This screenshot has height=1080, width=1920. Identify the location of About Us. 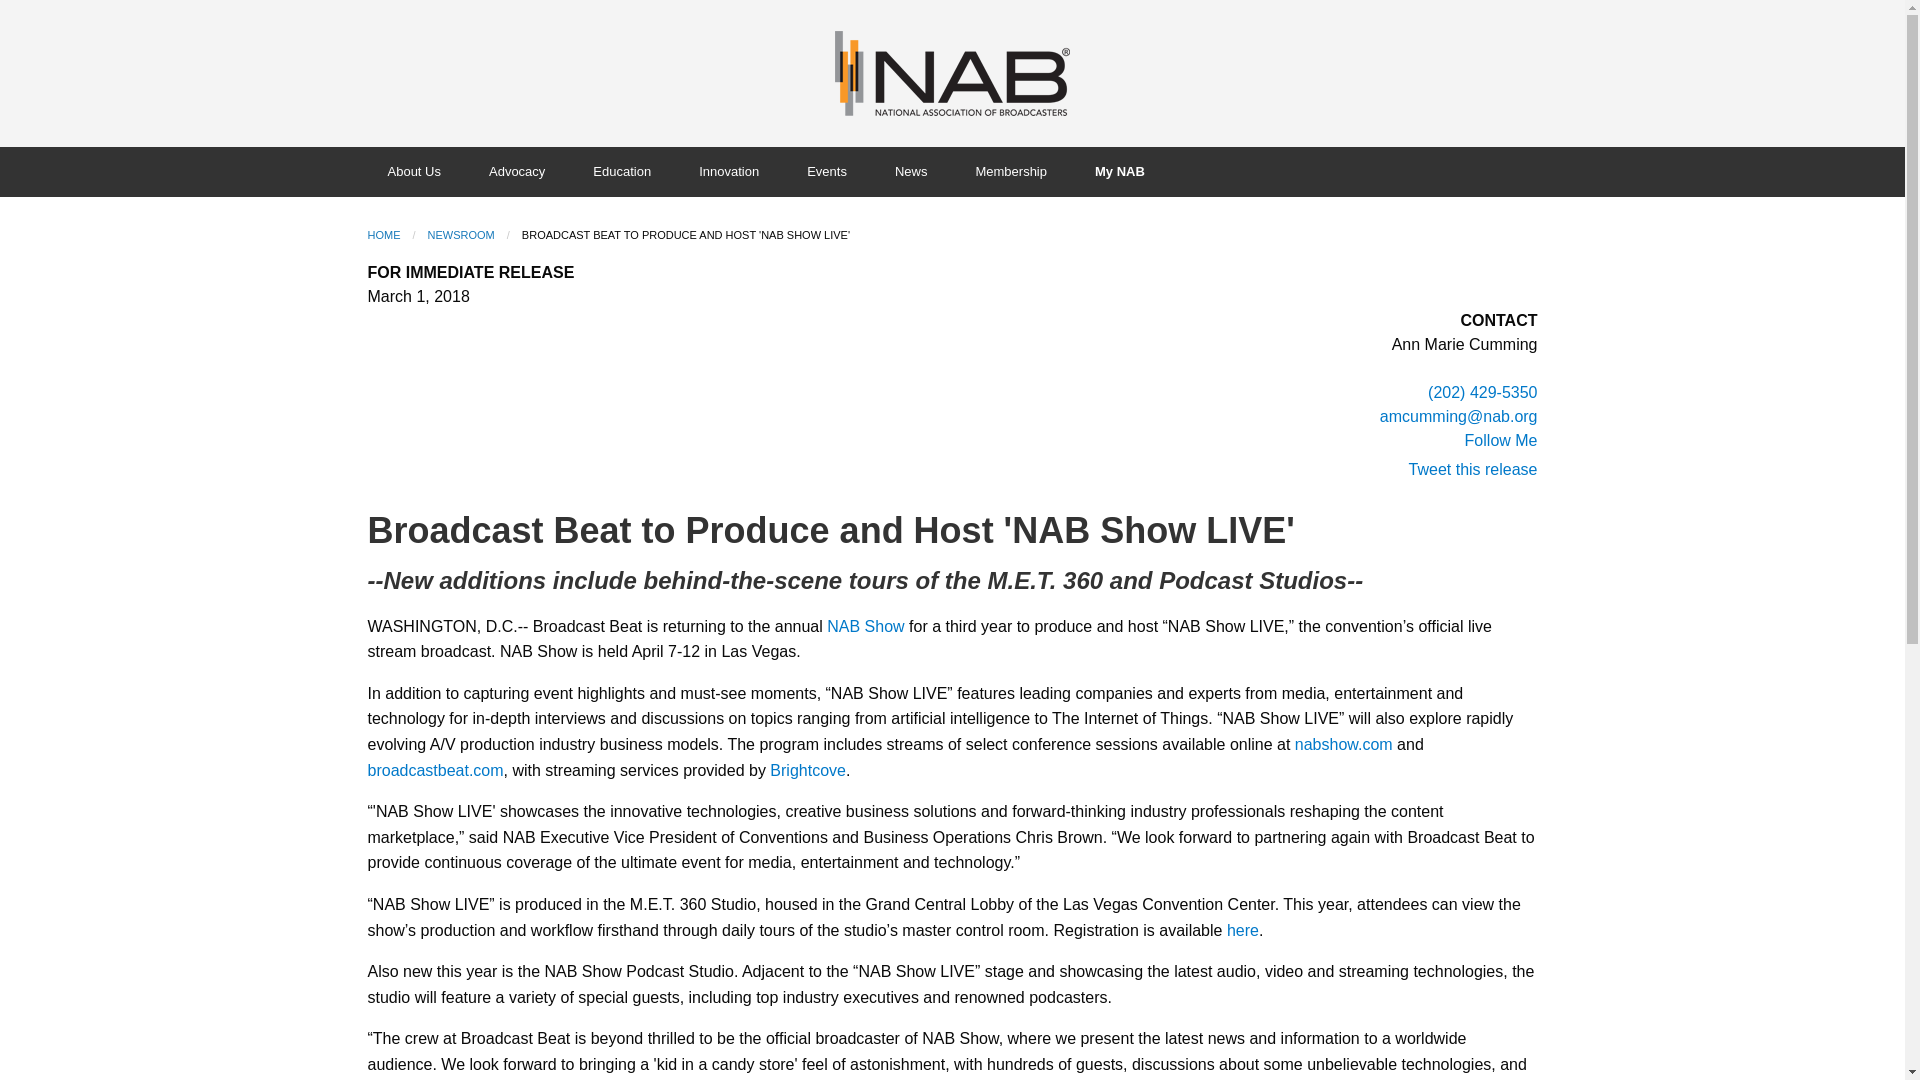
(418, 171).